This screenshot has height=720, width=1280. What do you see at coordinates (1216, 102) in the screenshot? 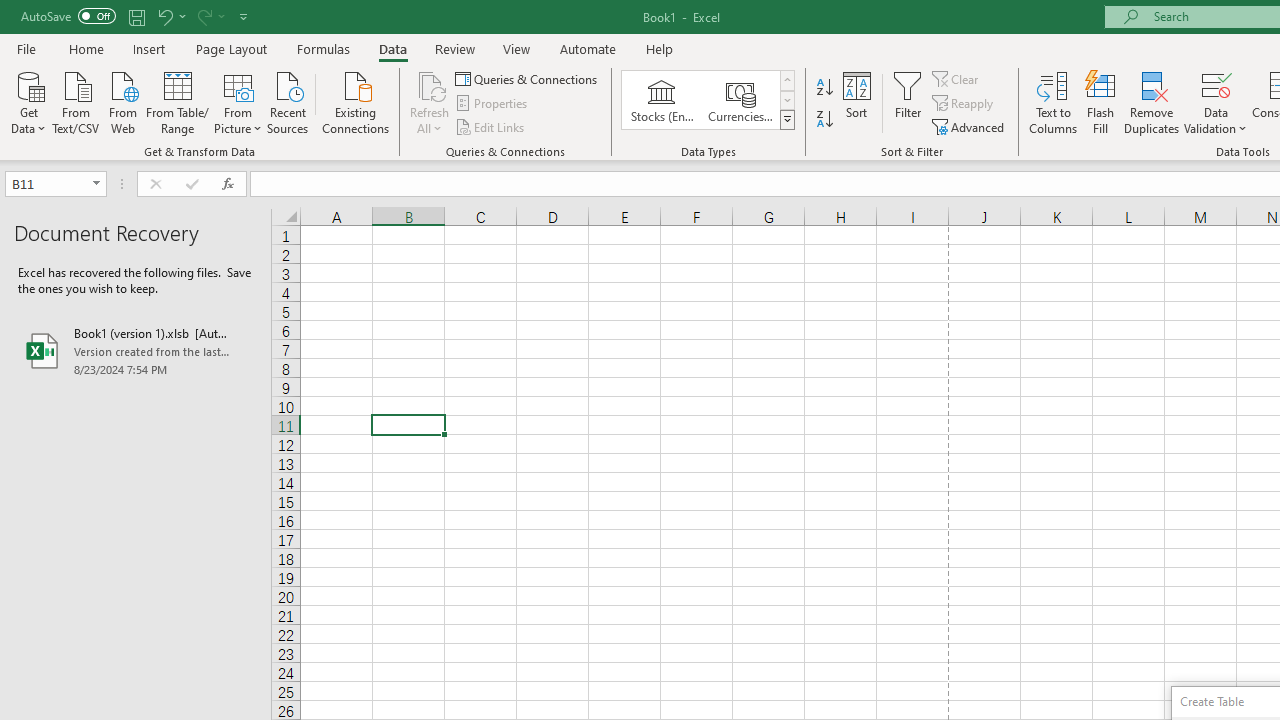
I see `Data Validation...` at bounding box center [1216, 102].